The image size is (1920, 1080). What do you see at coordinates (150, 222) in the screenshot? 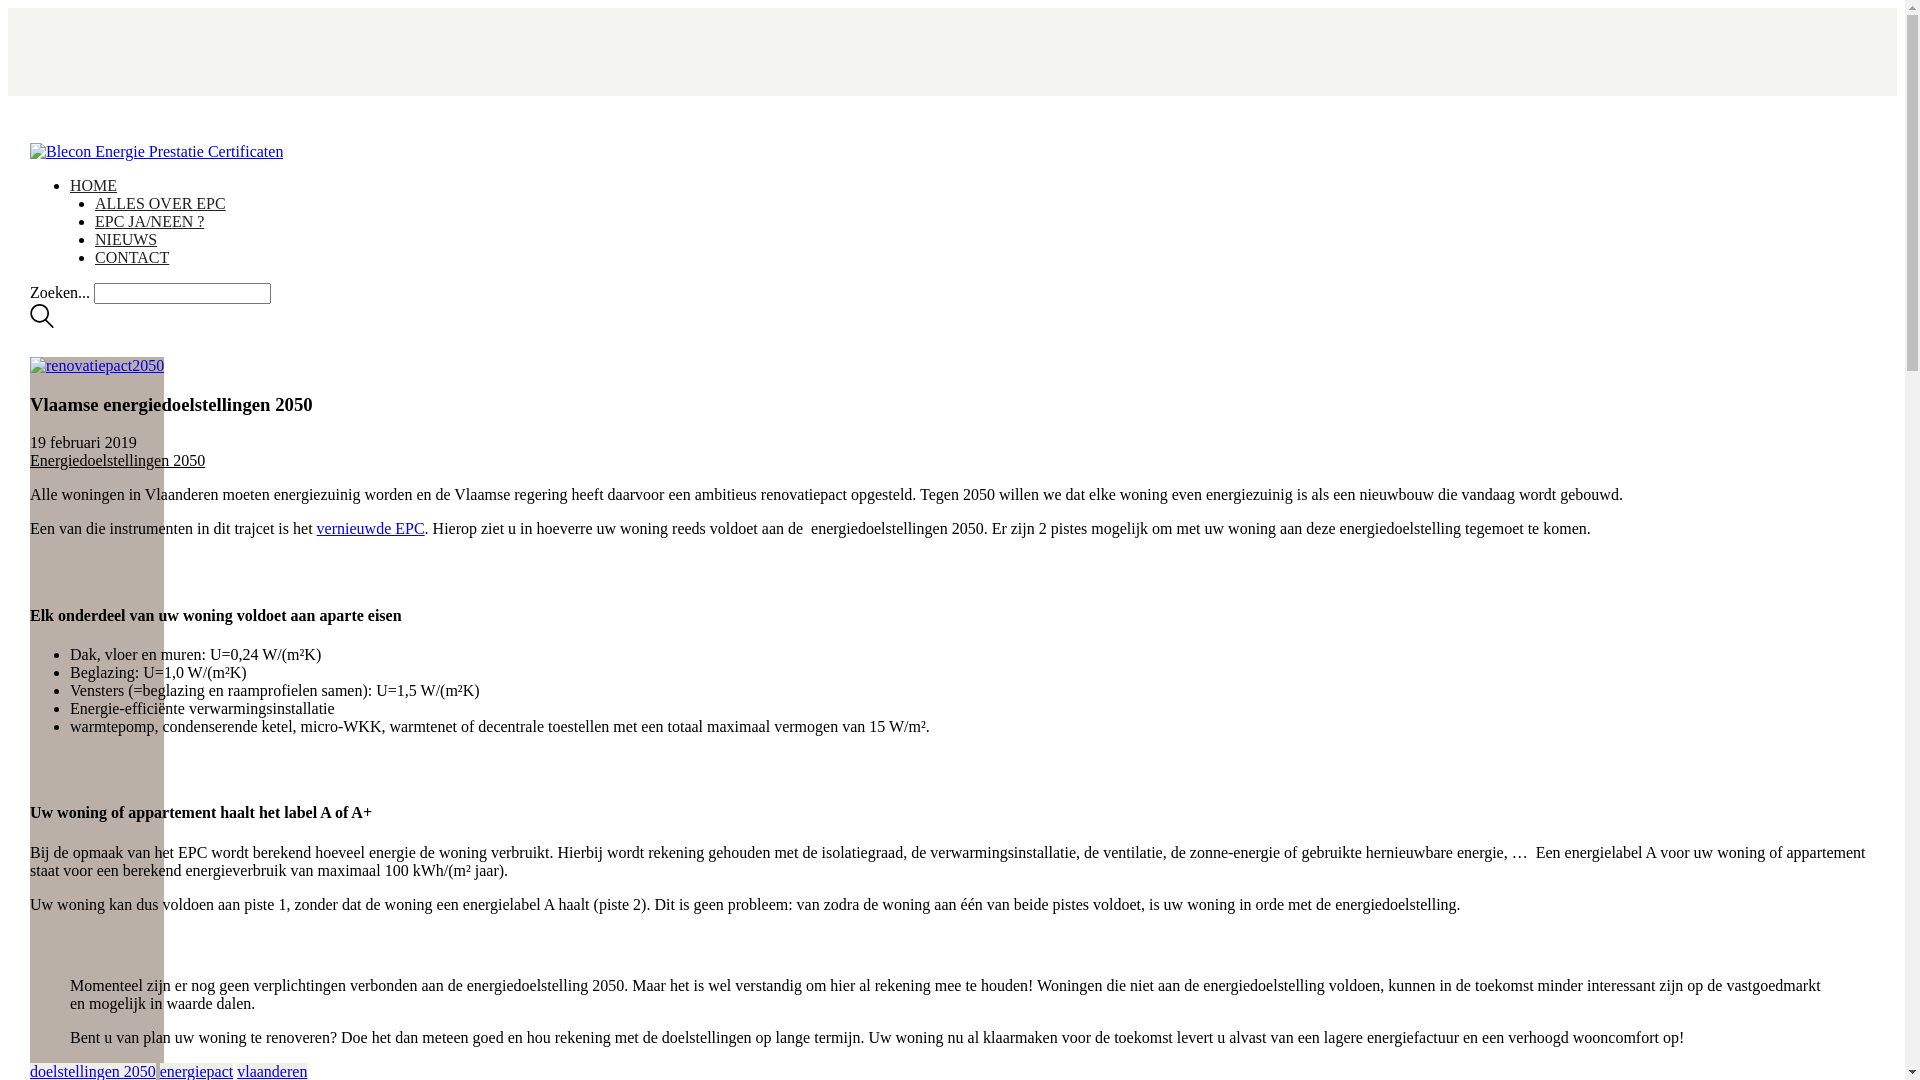
I see `EPC JA/NEEN ?` at bounding box center [150, 222].